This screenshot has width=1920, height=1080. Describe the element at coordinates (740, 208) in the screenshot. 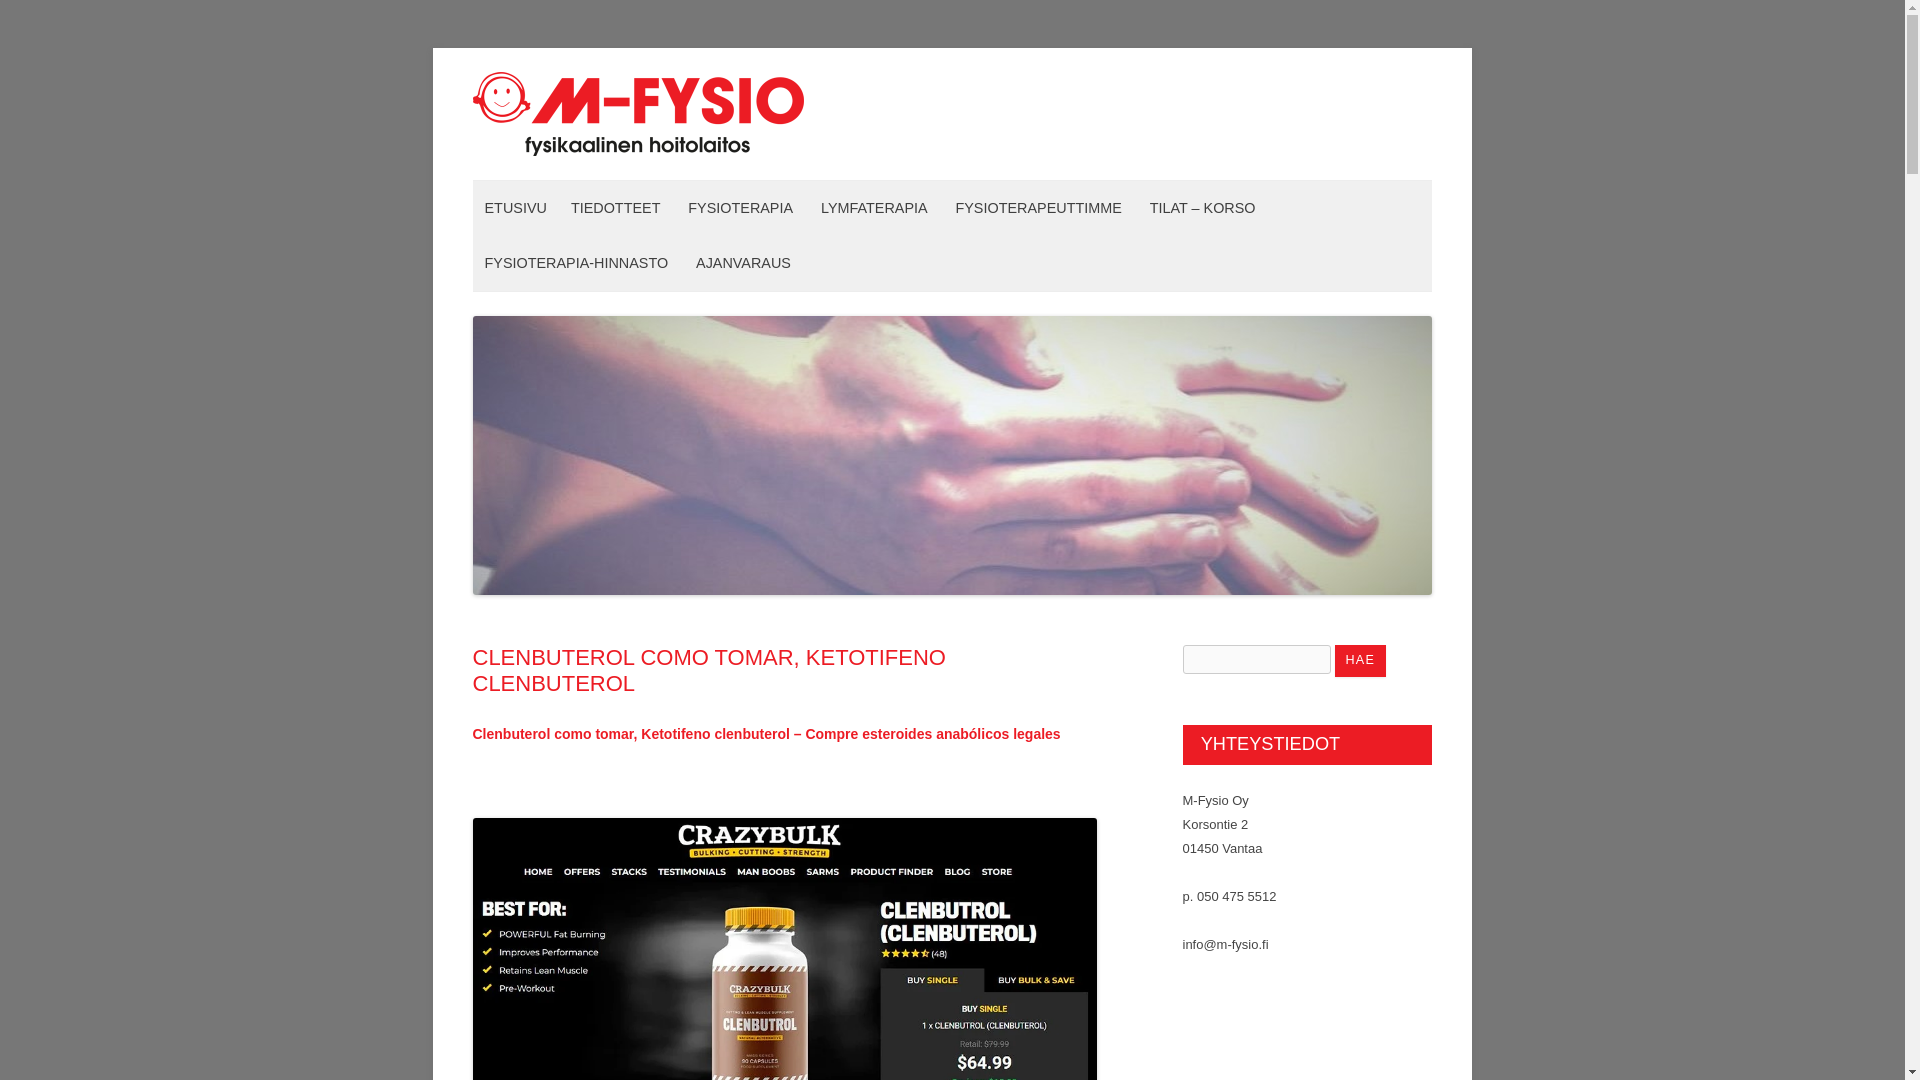

I see `FYSIOTERAPIA` at that location.